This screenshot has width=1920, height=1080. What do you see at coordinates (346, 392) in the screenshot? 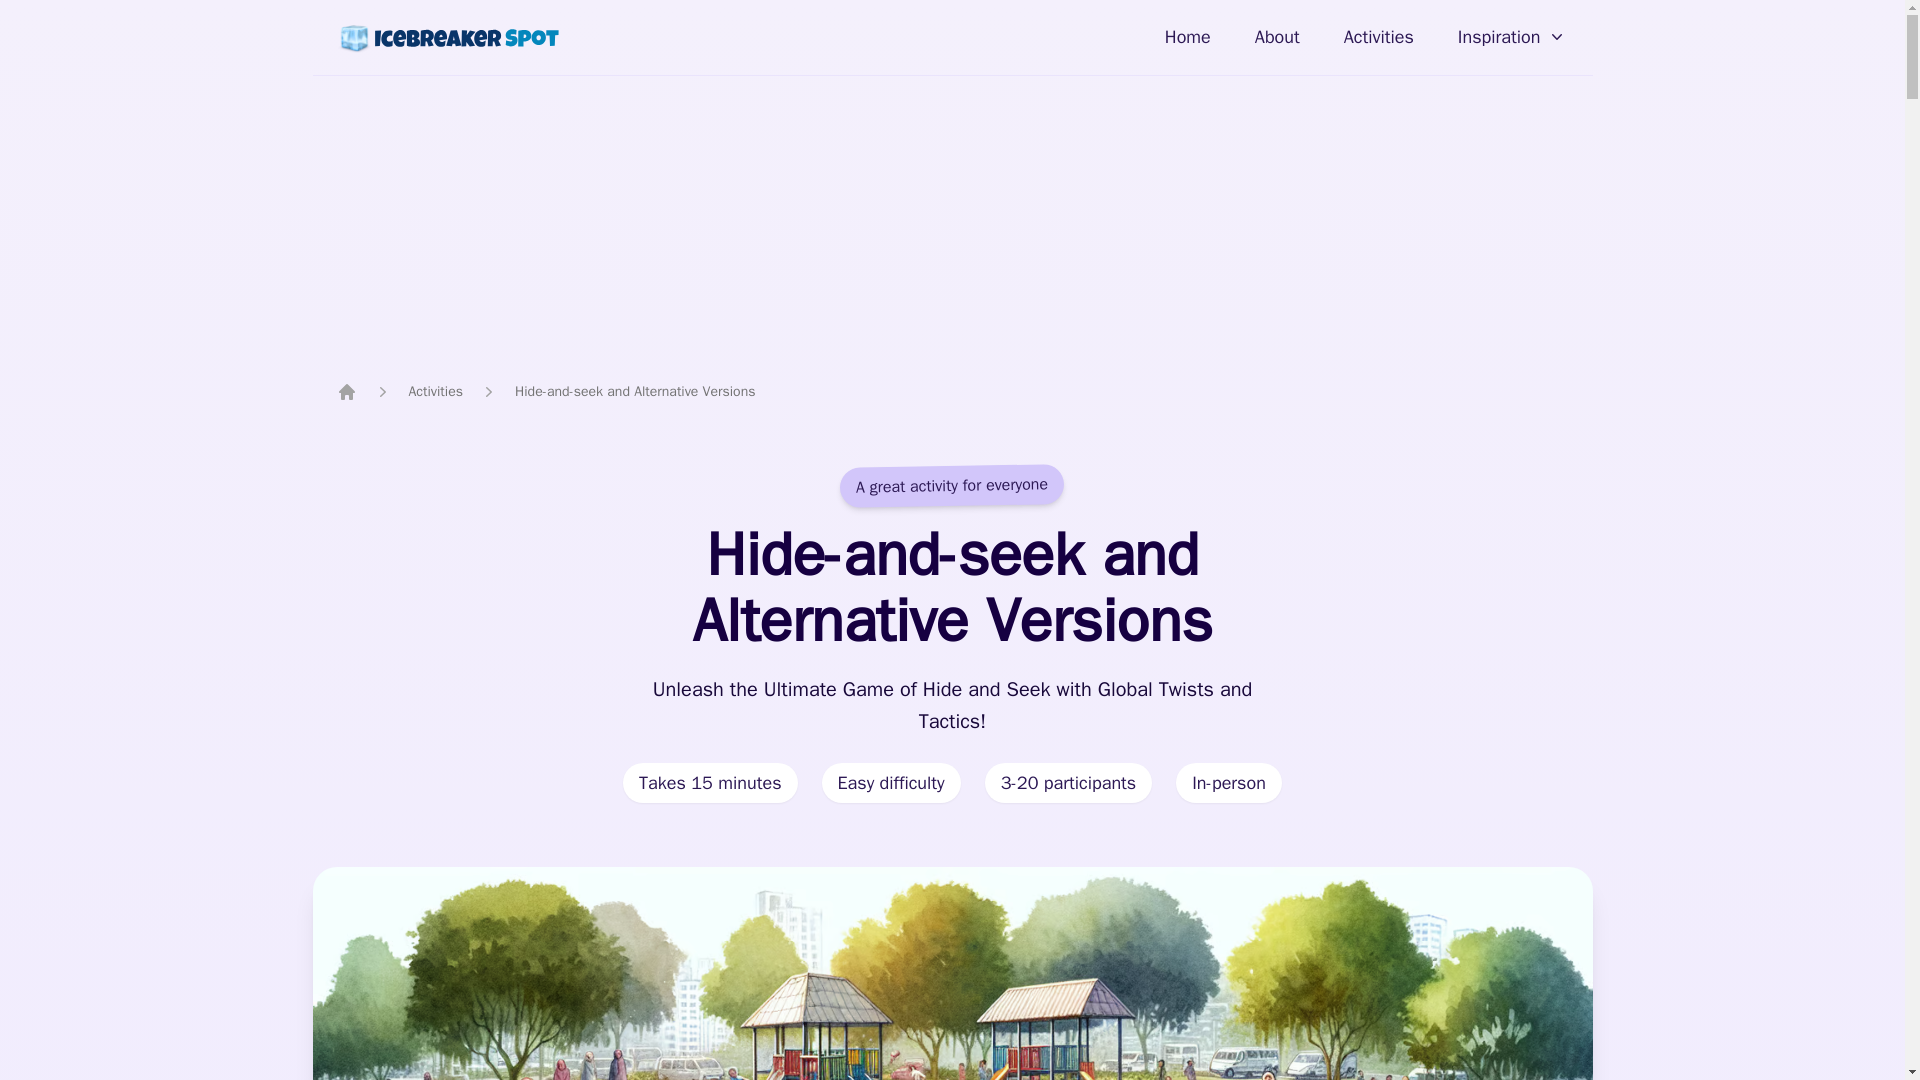
I see `Home` at bounding box center [346, 392].